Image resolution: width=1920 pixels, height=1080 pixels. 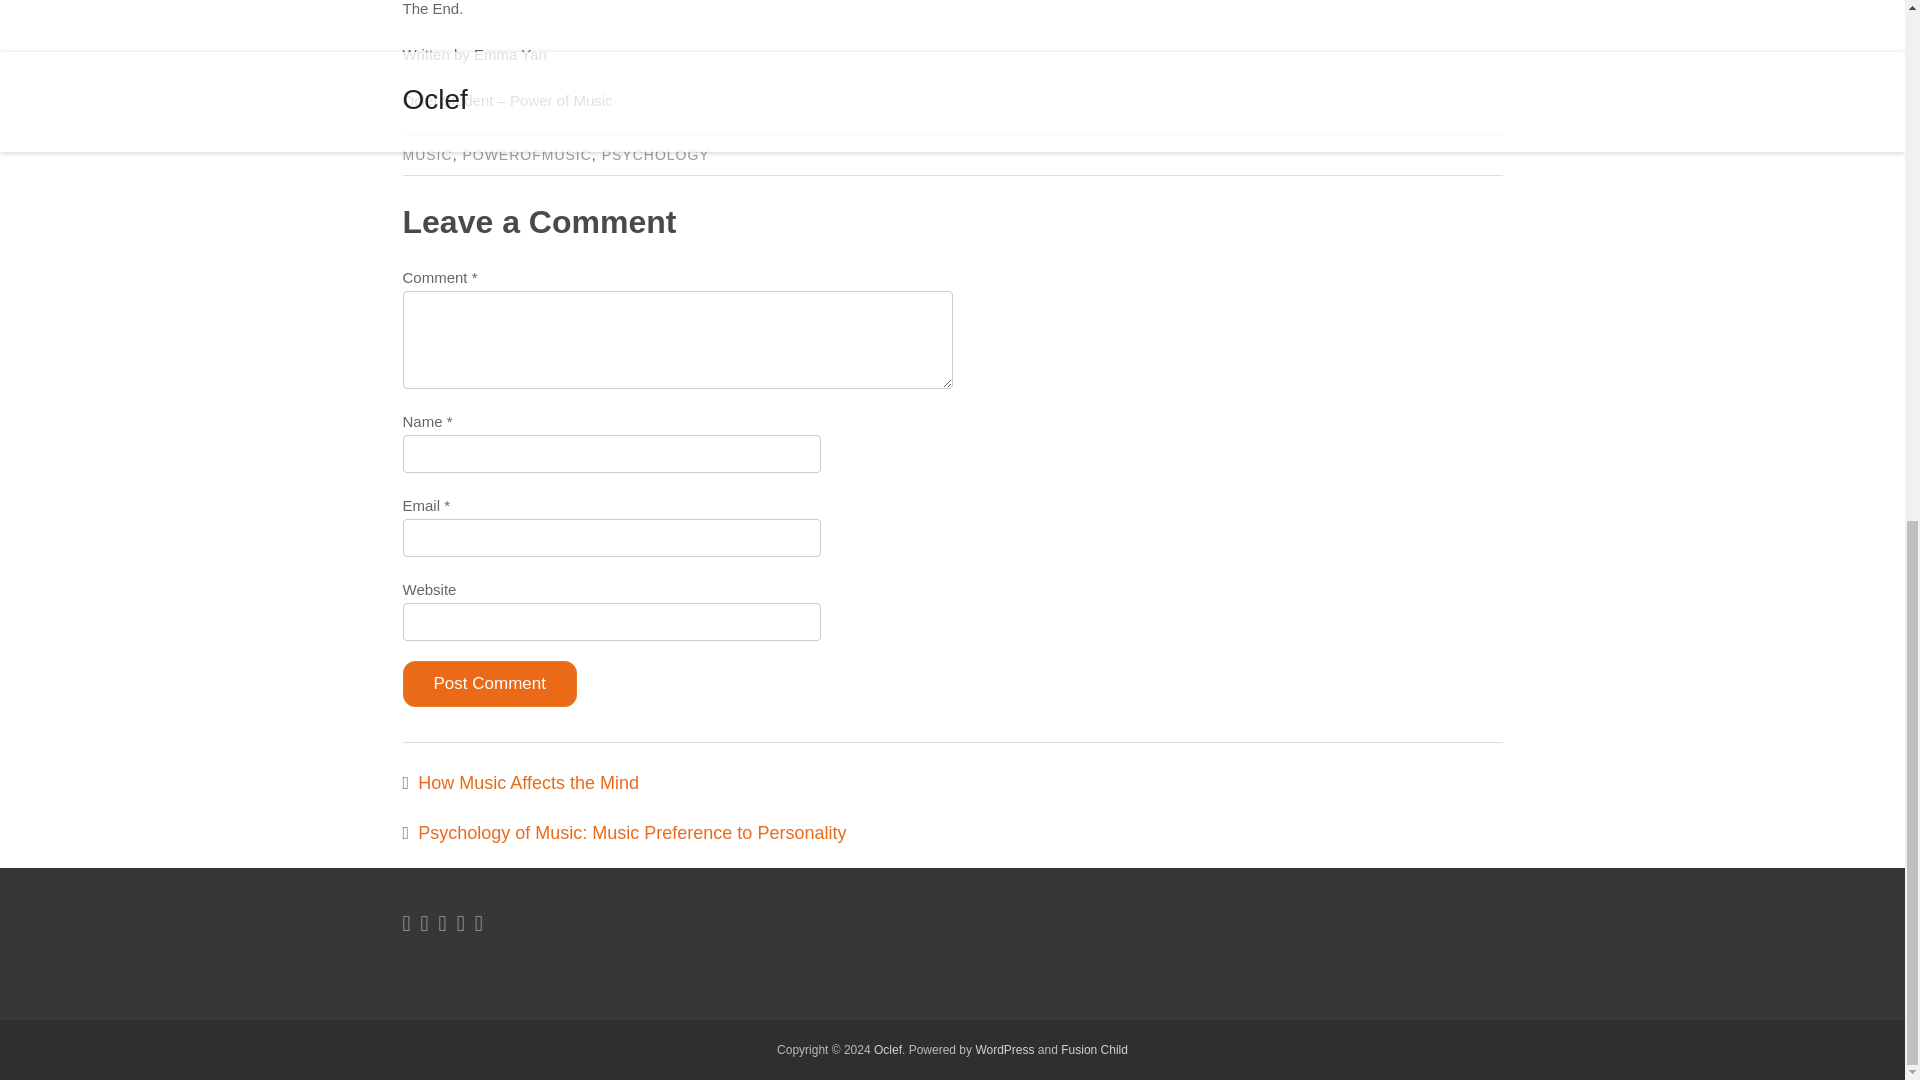 What do you see at coordinates (528, 782) in the screenshot?
I see `How Music Affects the Mind` at bounding box center [528, 782].